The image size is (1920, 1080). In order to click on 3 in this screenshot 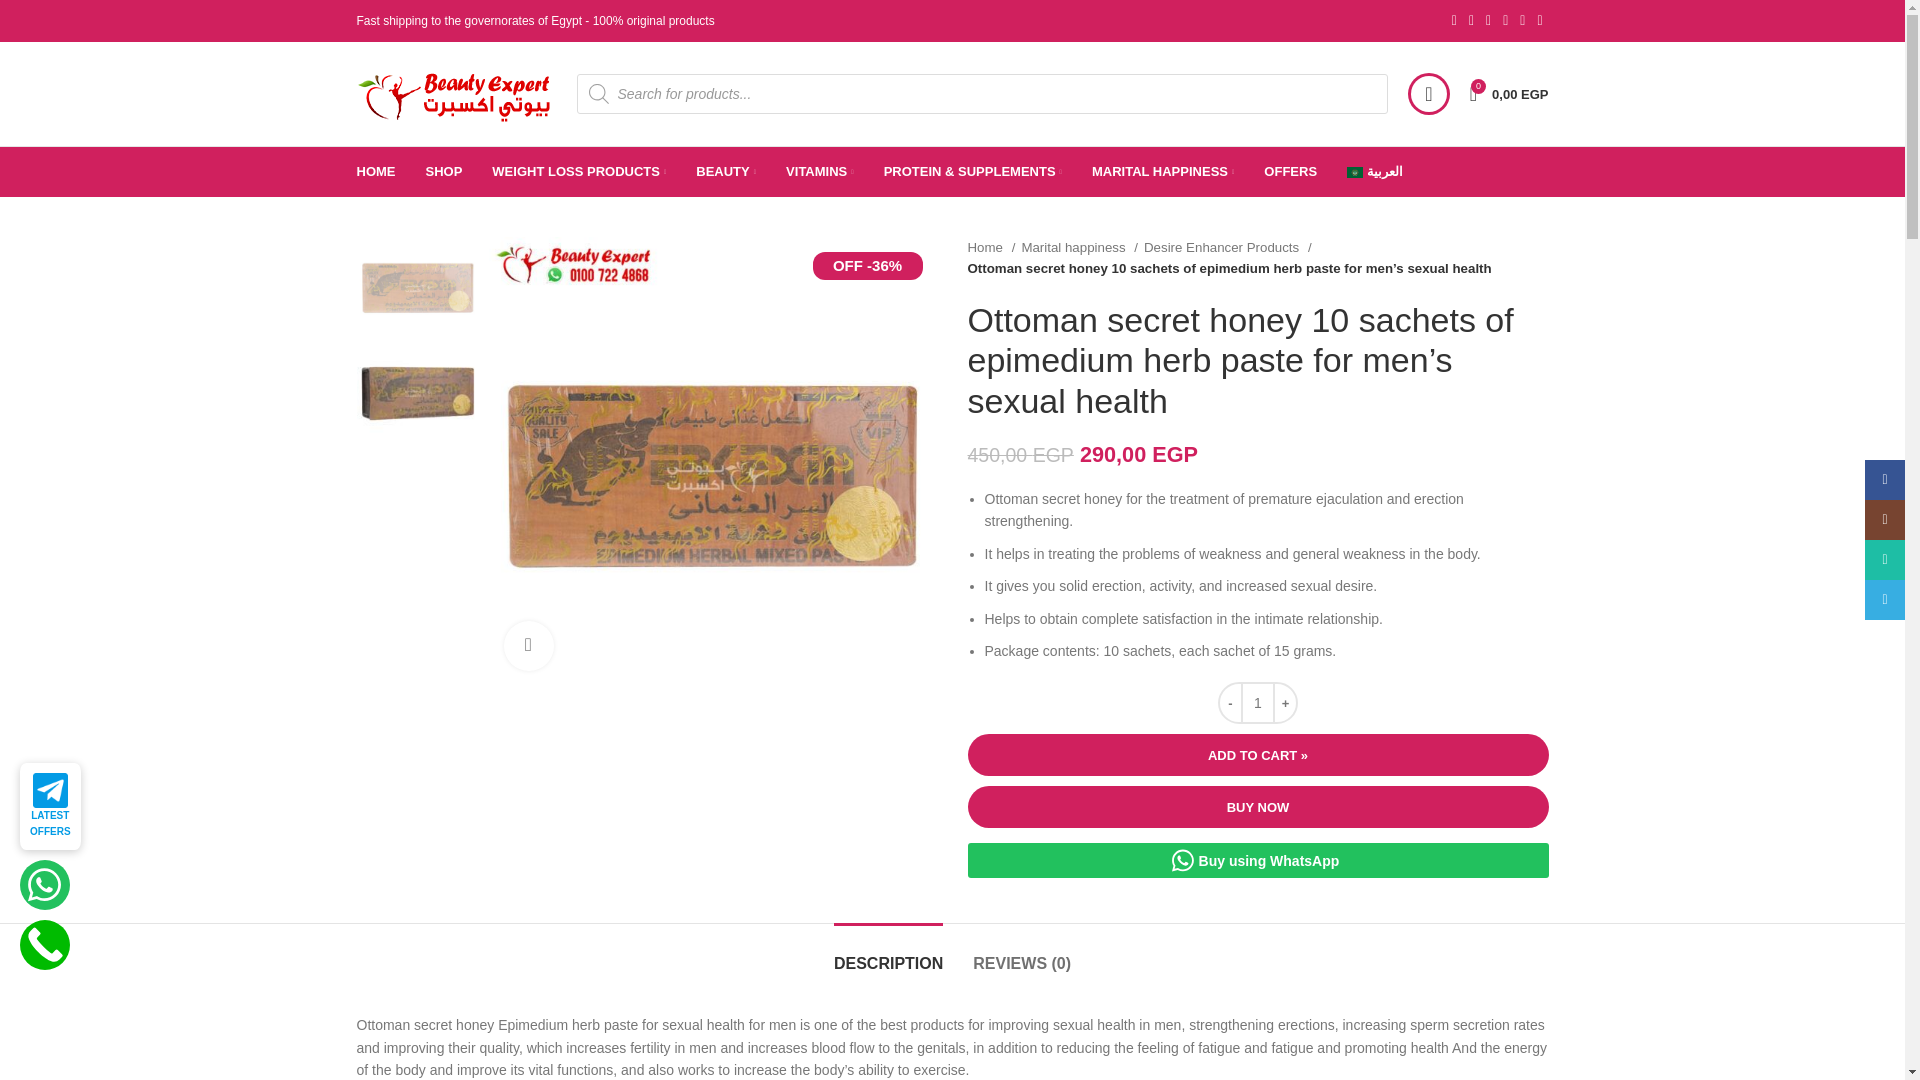, I will do `click(712, 460)`.